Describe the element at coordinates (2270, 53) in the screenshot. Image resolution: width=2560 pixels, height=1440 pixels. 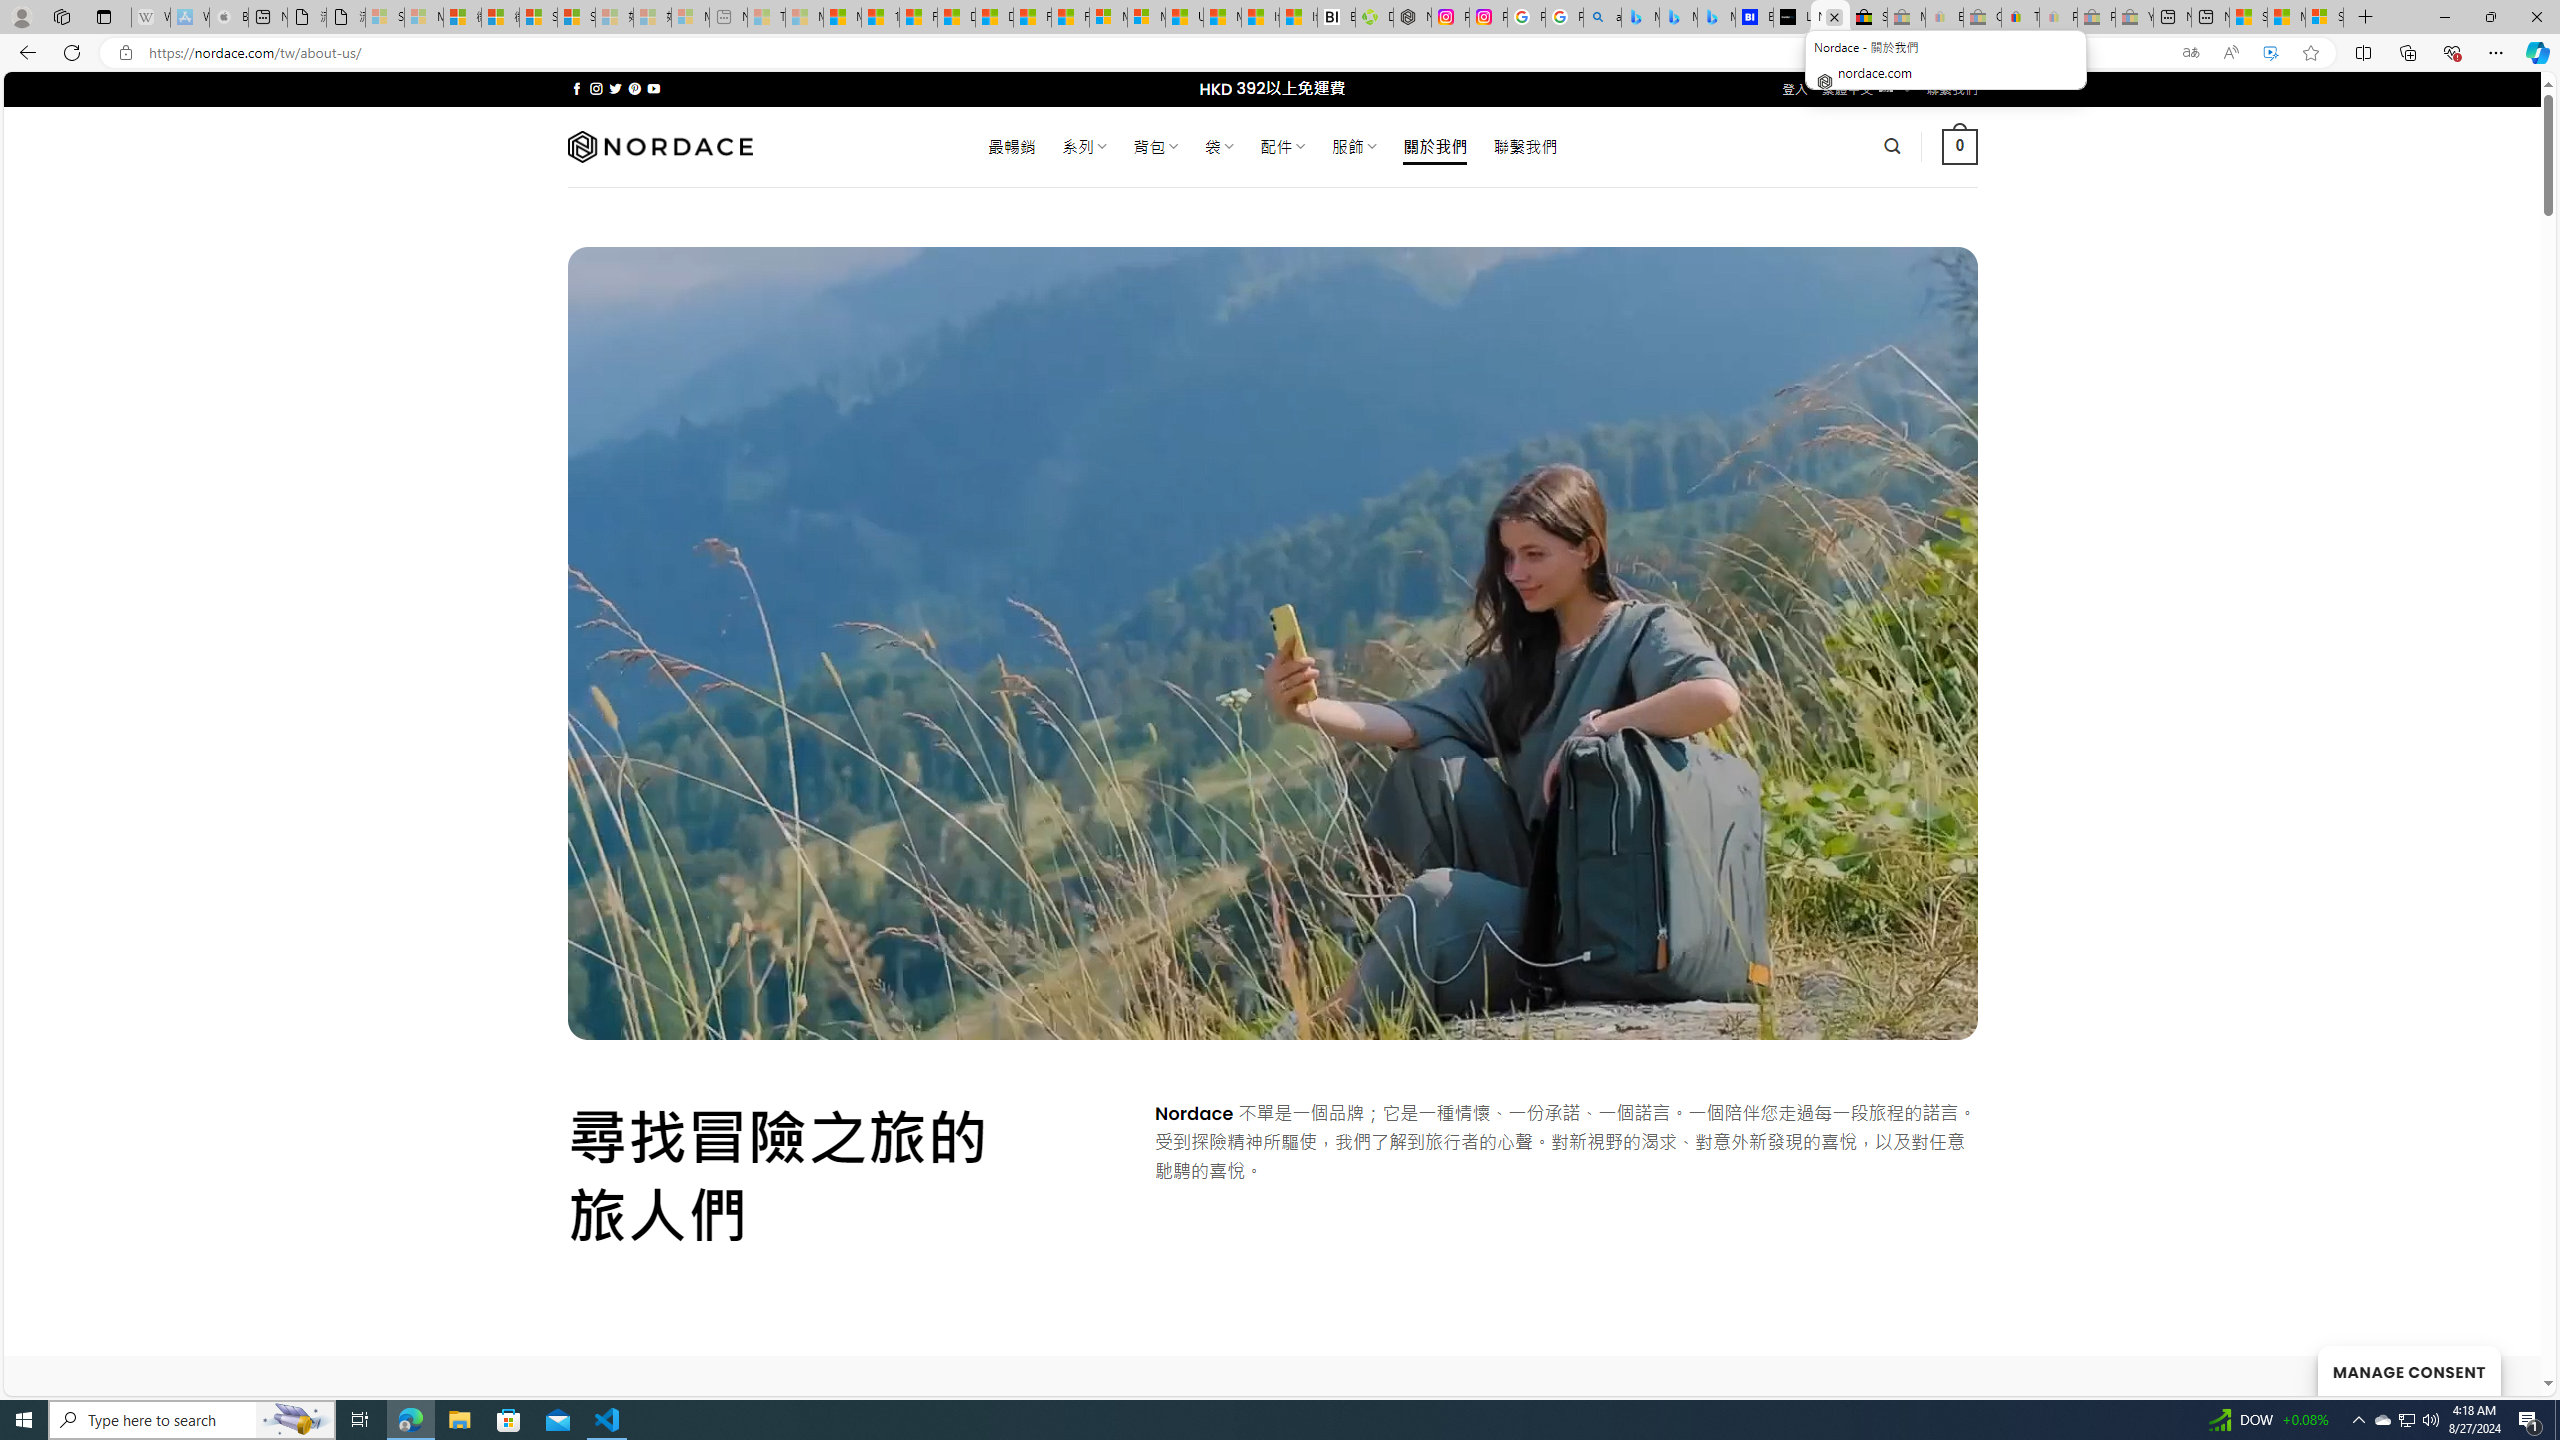
I see `Enhance video` at that location.